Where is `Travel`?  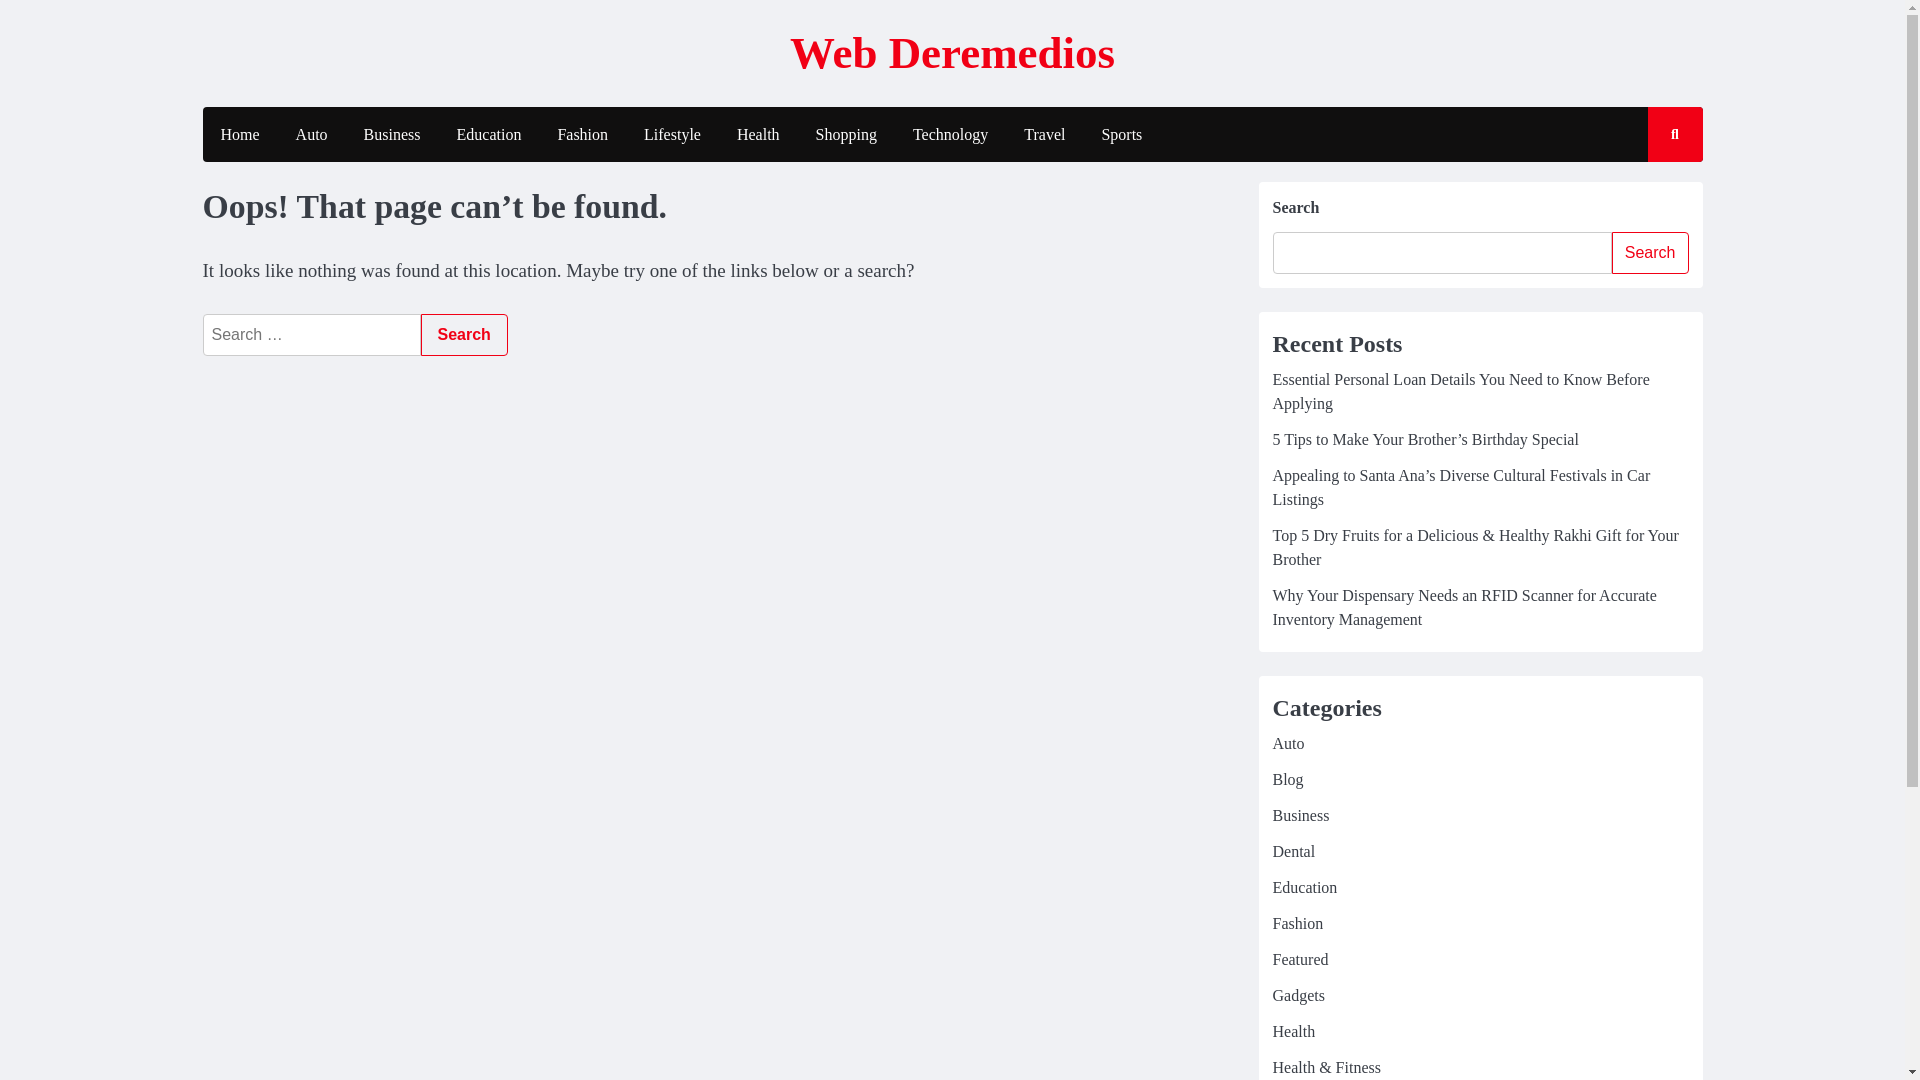 Travel is located at coordinates (1044, 134).